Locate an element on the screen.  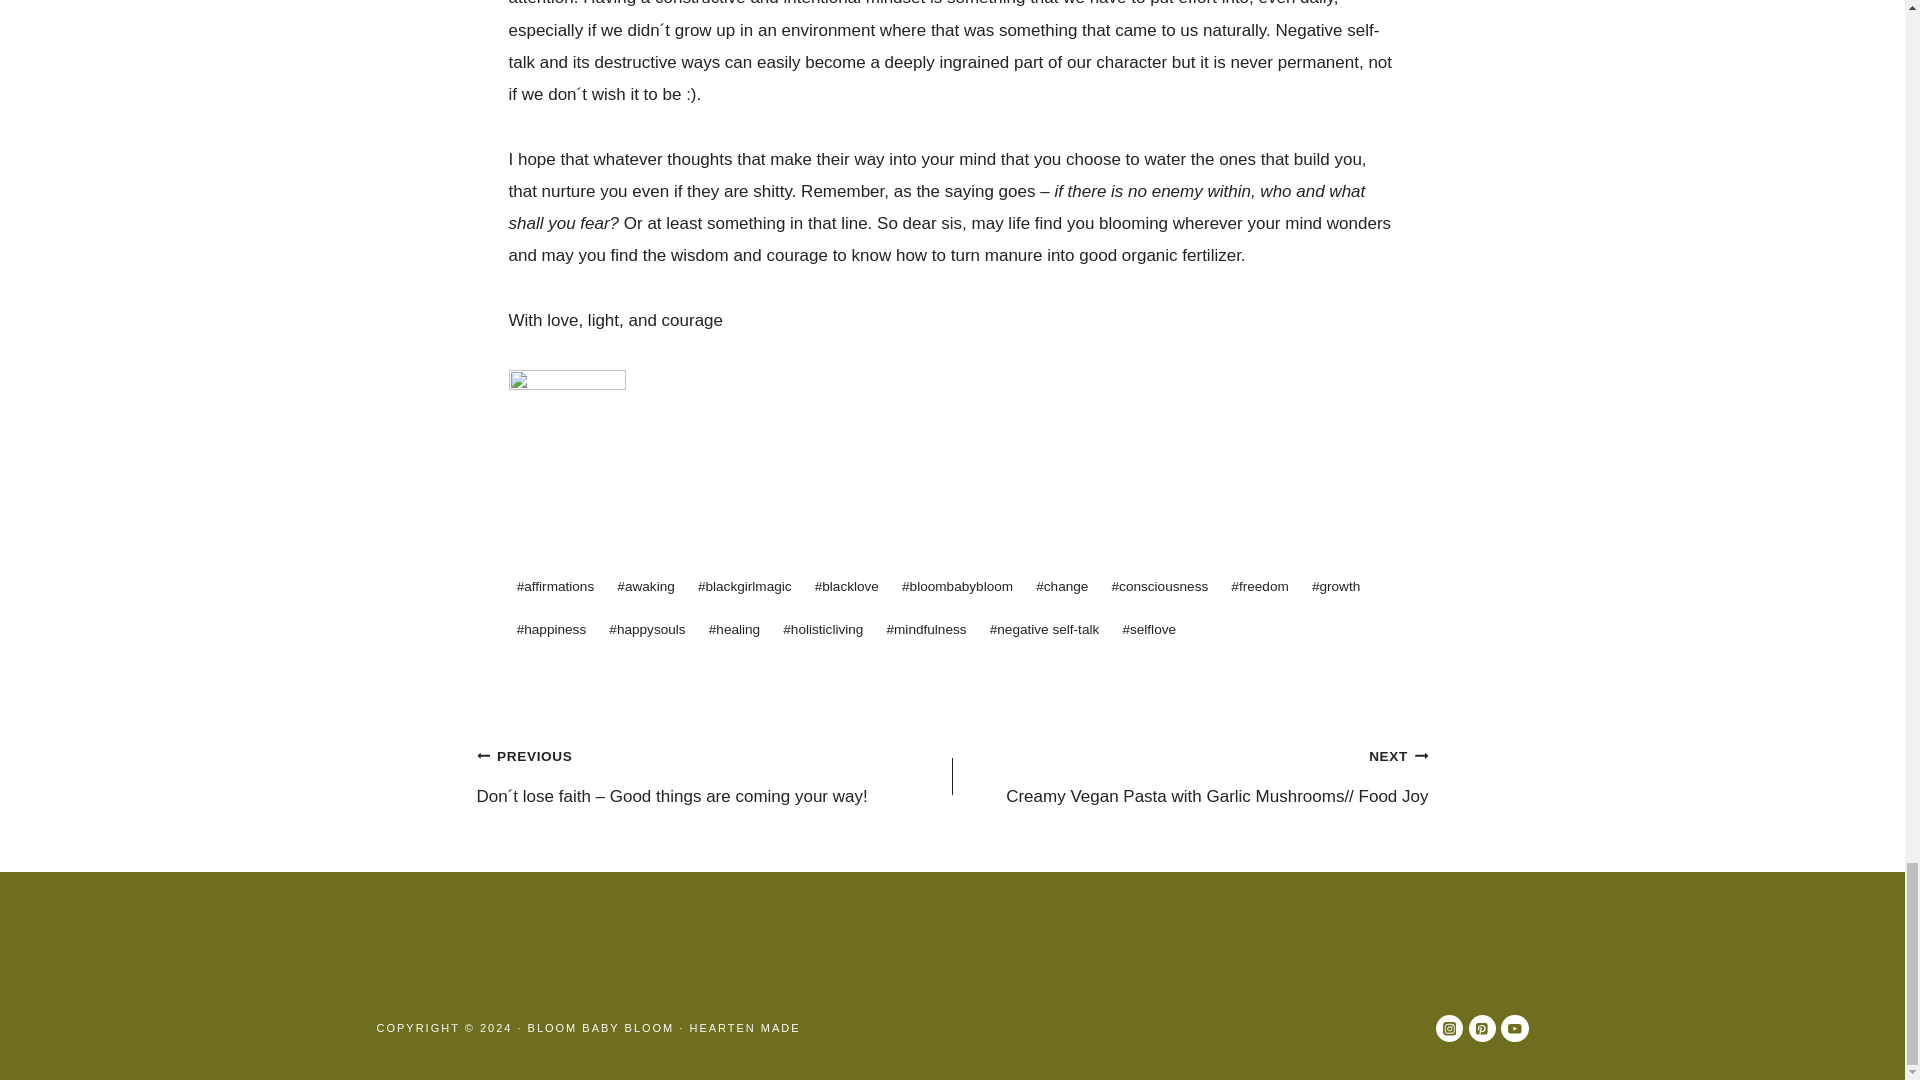
change is located at coordinates (1062, 586).